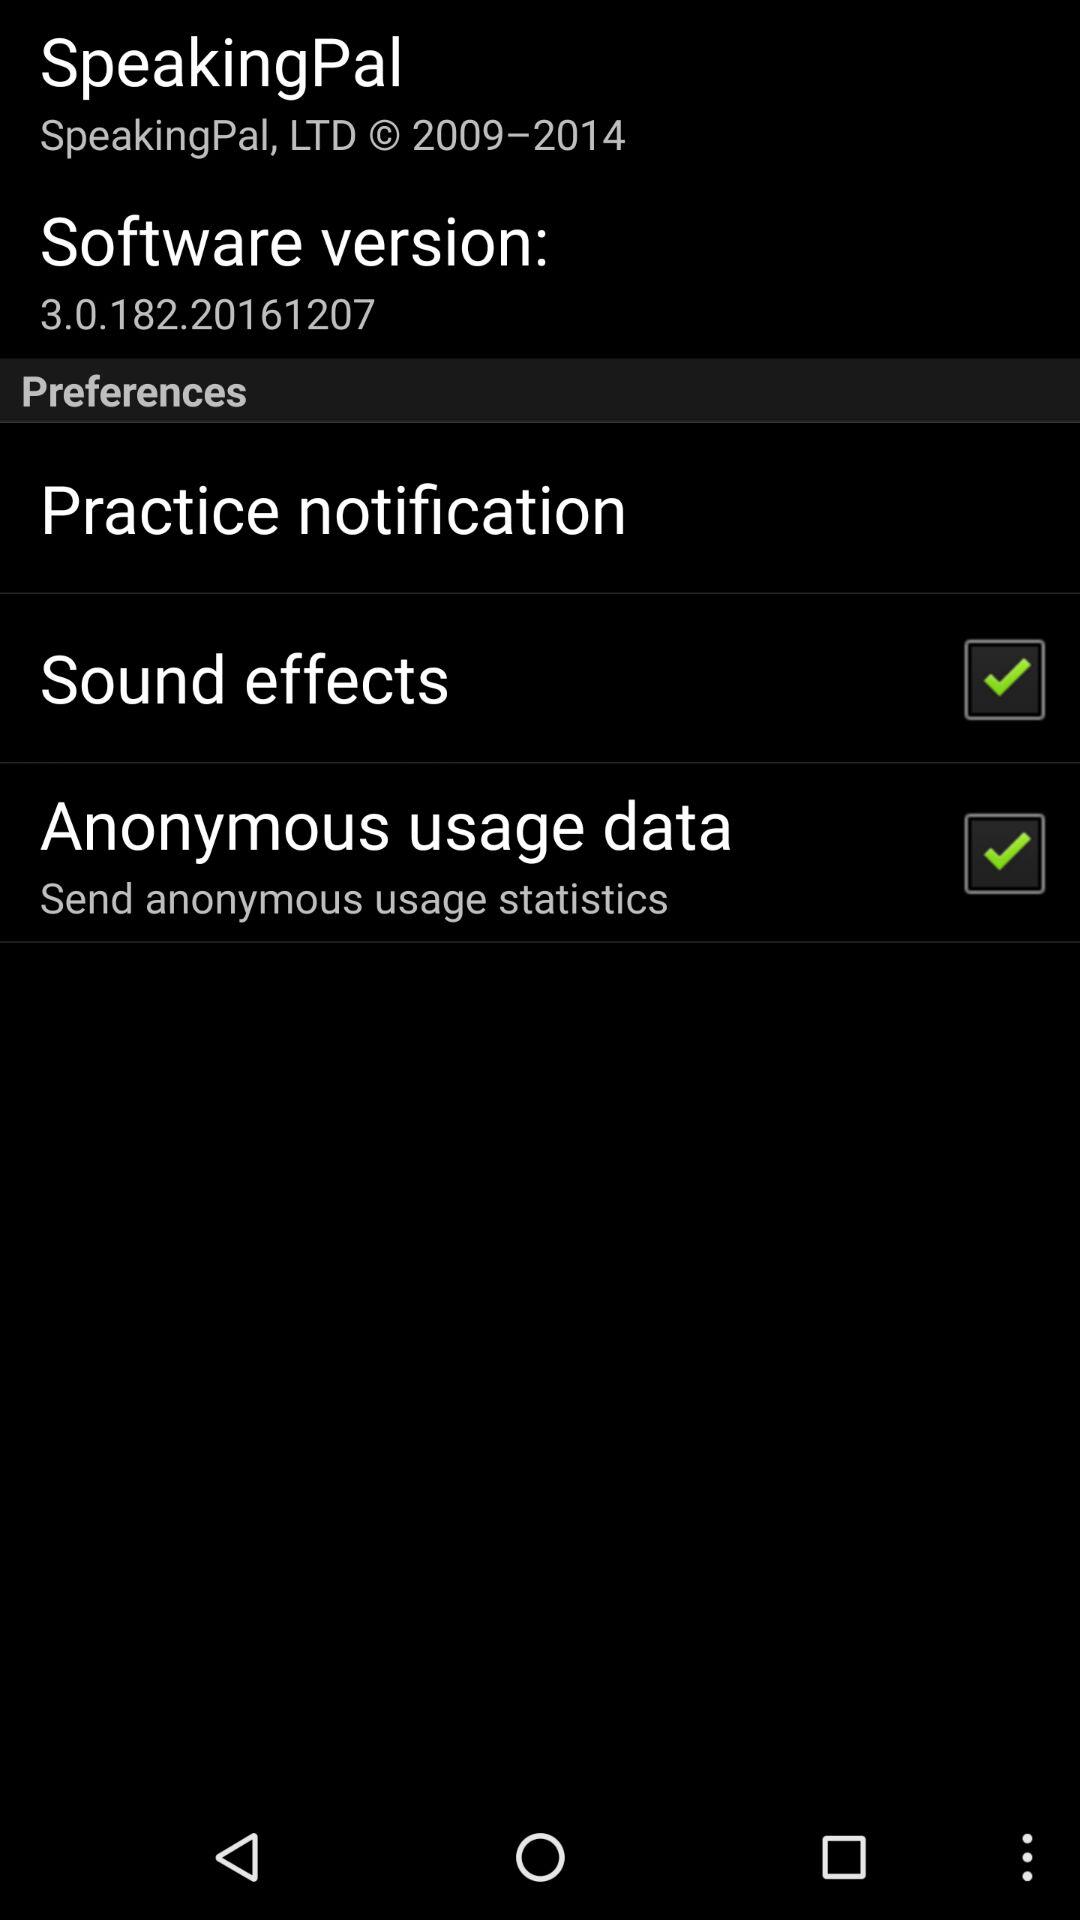  What do you see at coordinates (207, 312) in the screenshot?
I see `turn on item below software version:` at bounding box center [207, 312].